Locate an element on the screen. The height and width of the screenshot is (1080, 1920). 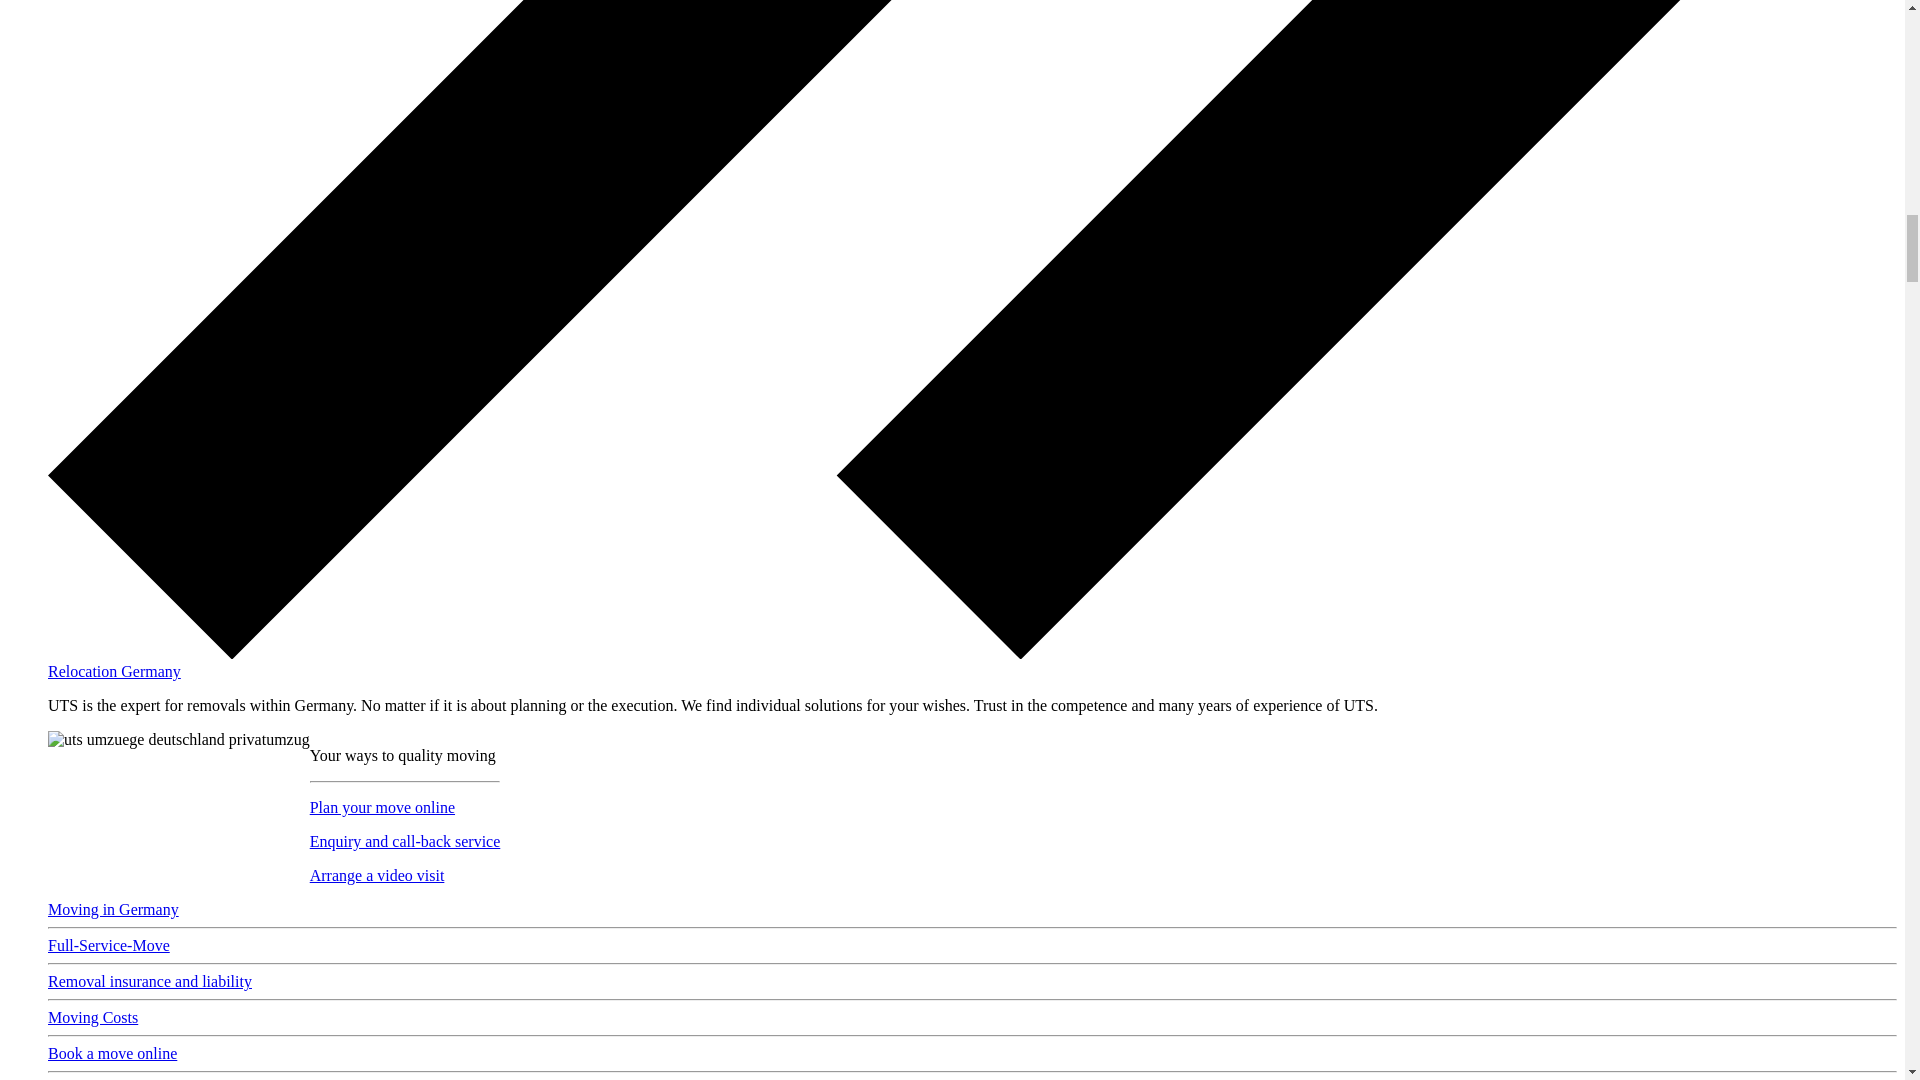
Moving in Germany is located at coordinates (113, 909).